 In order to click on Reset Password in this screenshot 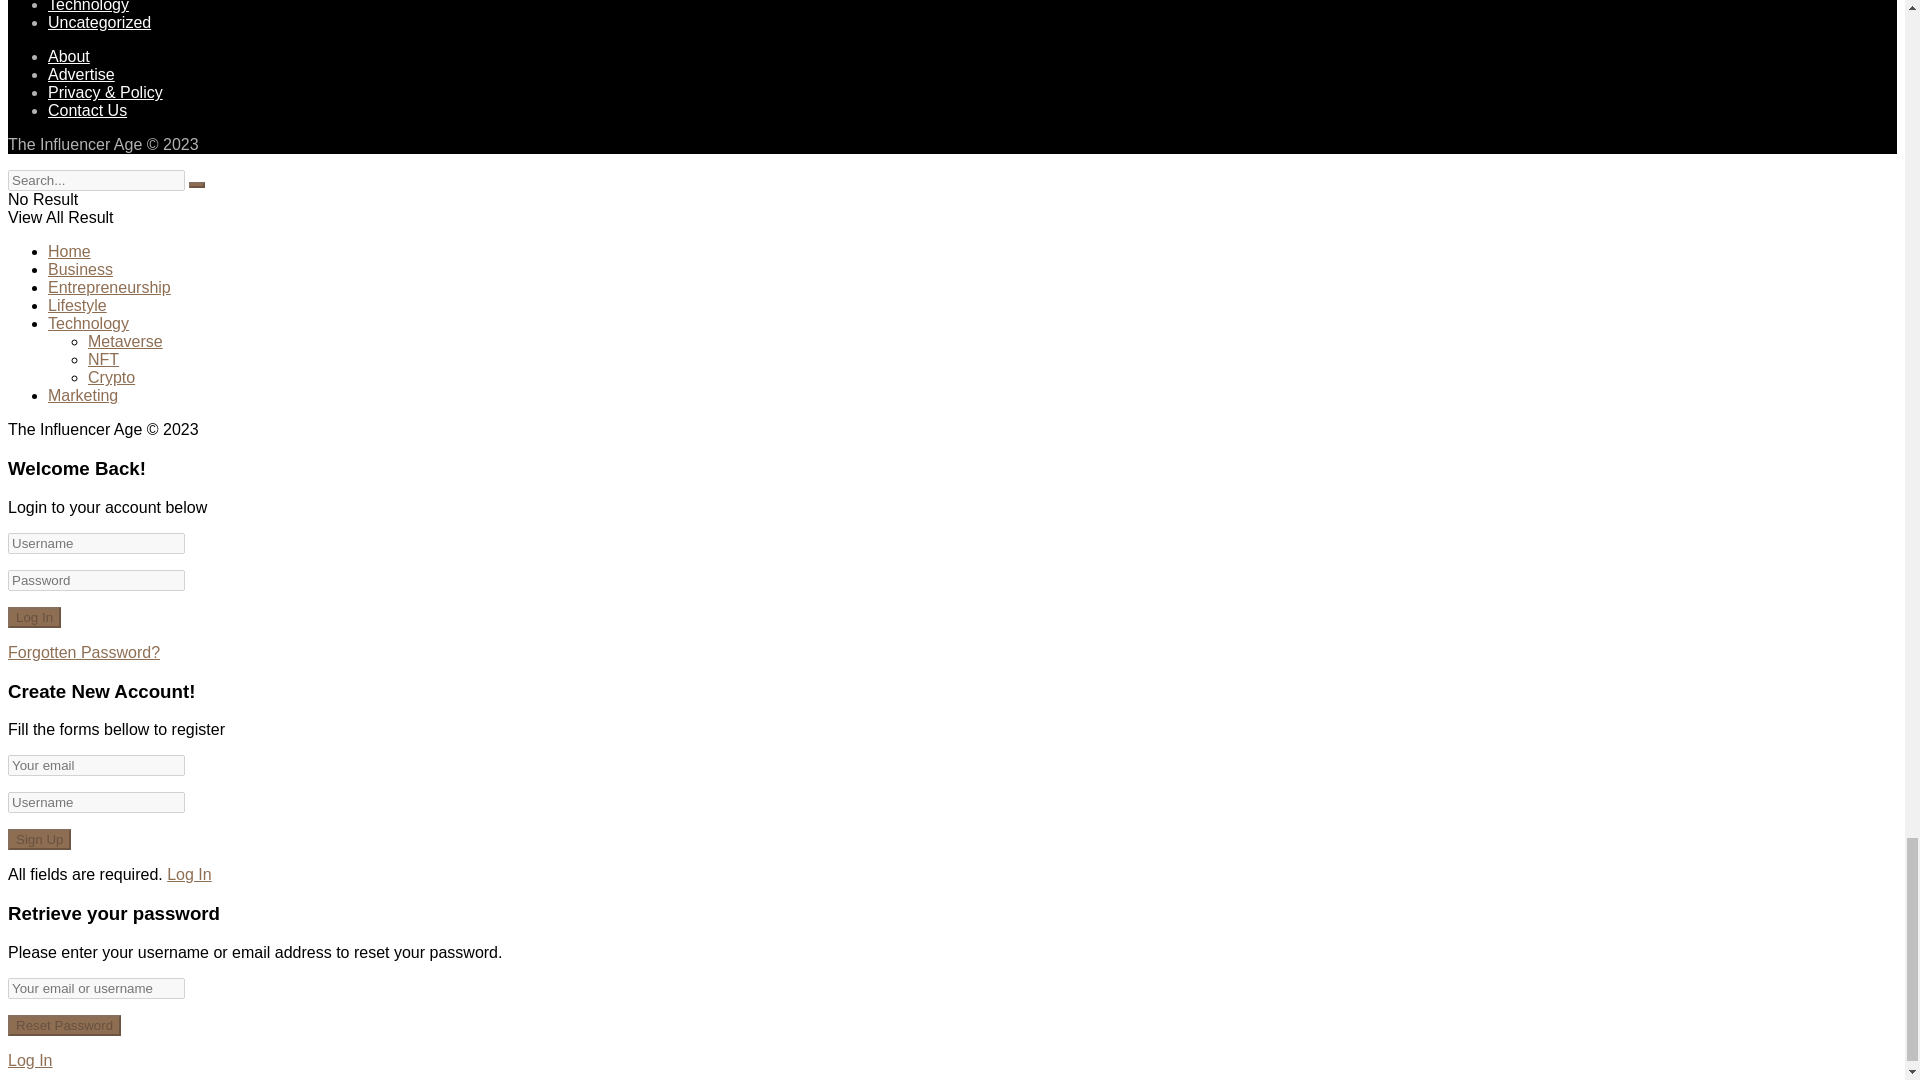, I will do `click(64, 1025)`.